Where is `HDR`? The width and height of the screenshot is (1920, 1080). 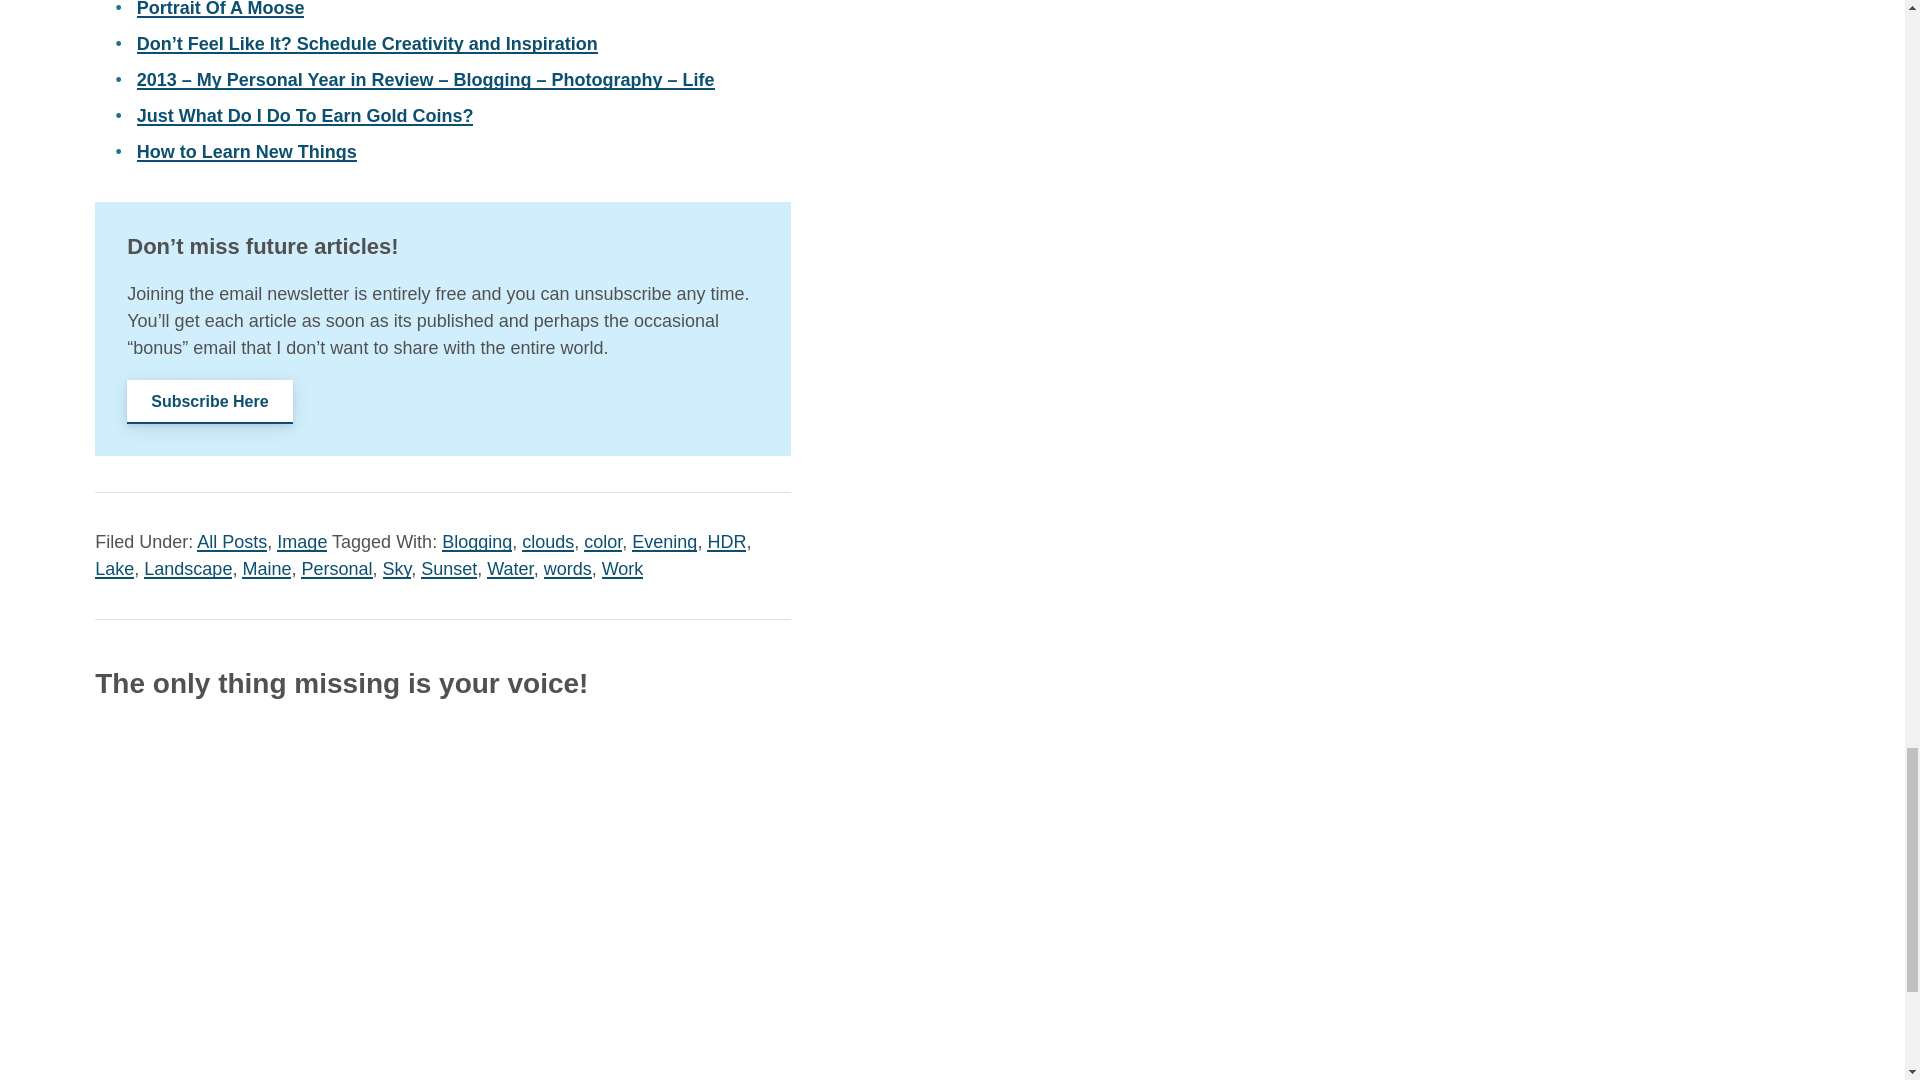
HDR is located at coordinates (726, 542).